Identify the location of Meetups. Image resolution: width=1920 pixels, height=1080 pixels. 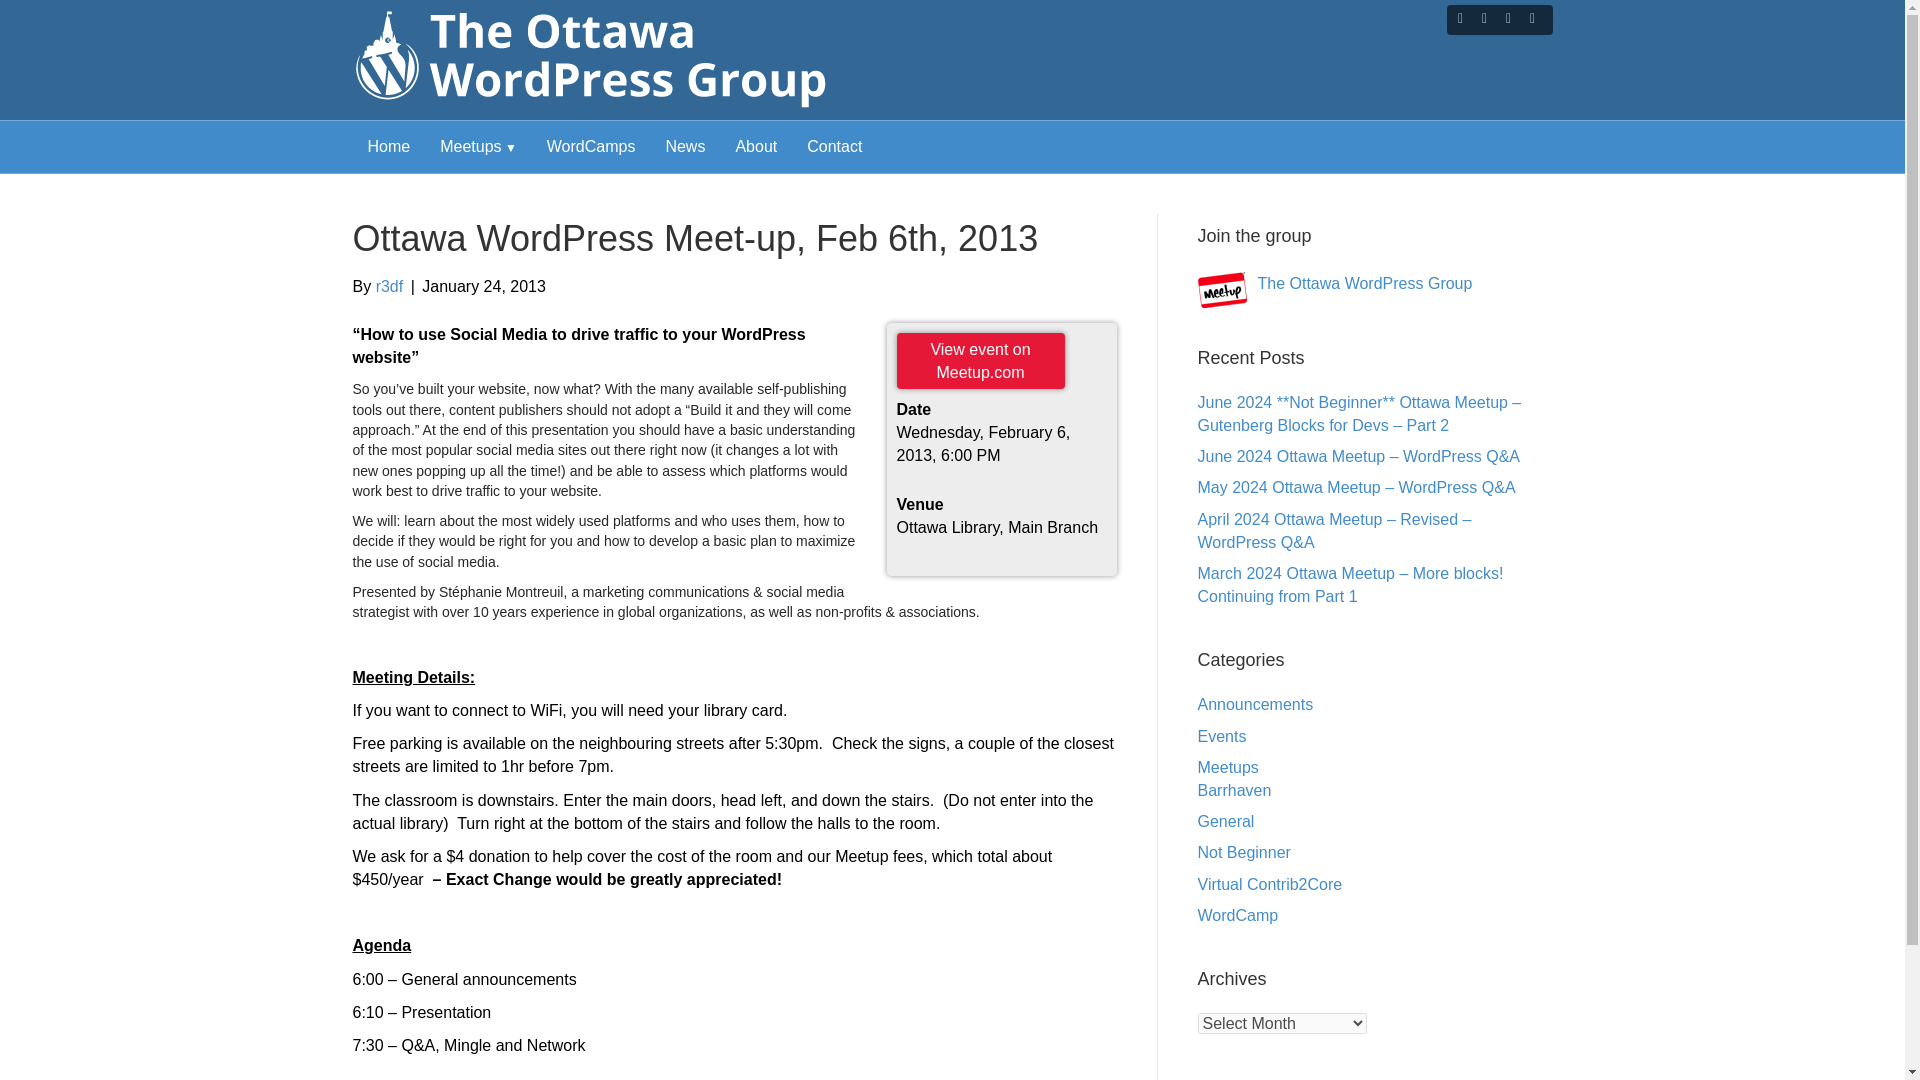
(478, 146).